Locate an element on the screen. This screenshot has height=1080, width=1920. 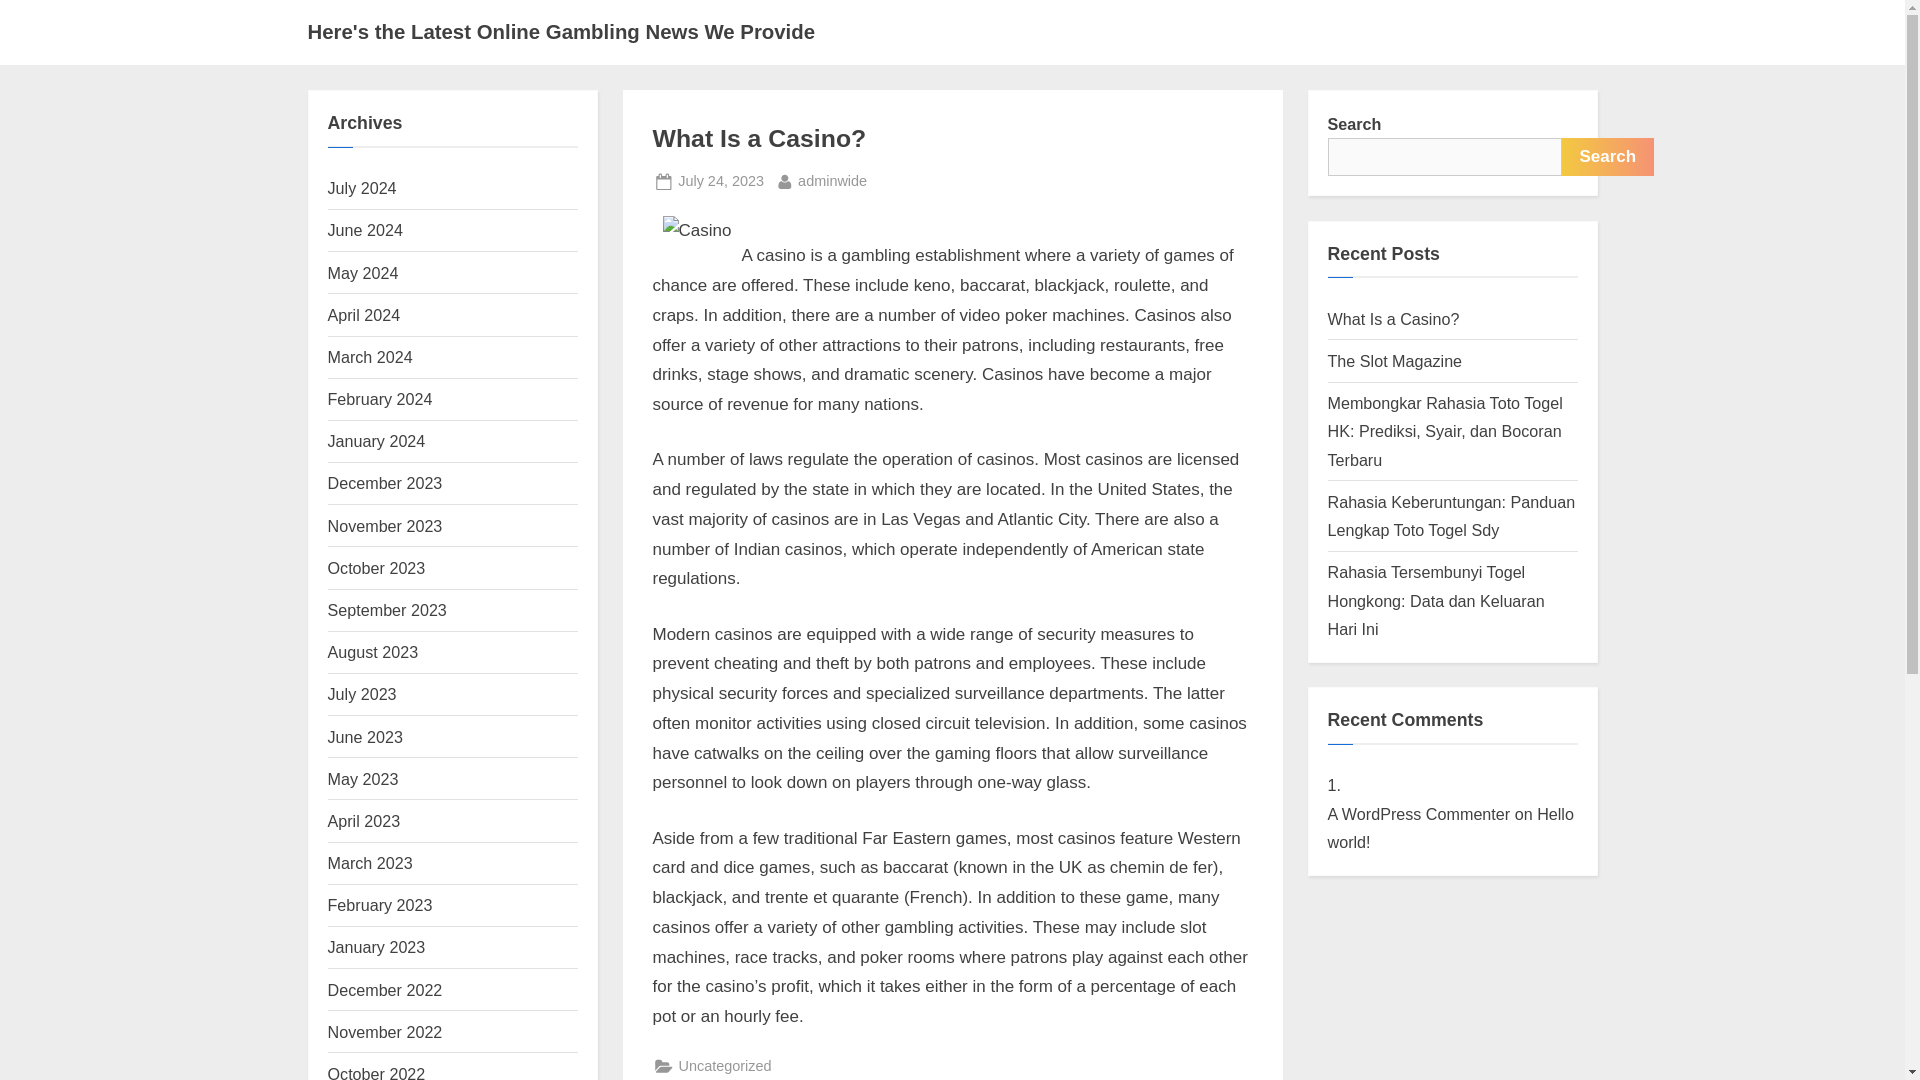
March 2023 is located at coordinates (377, 946).